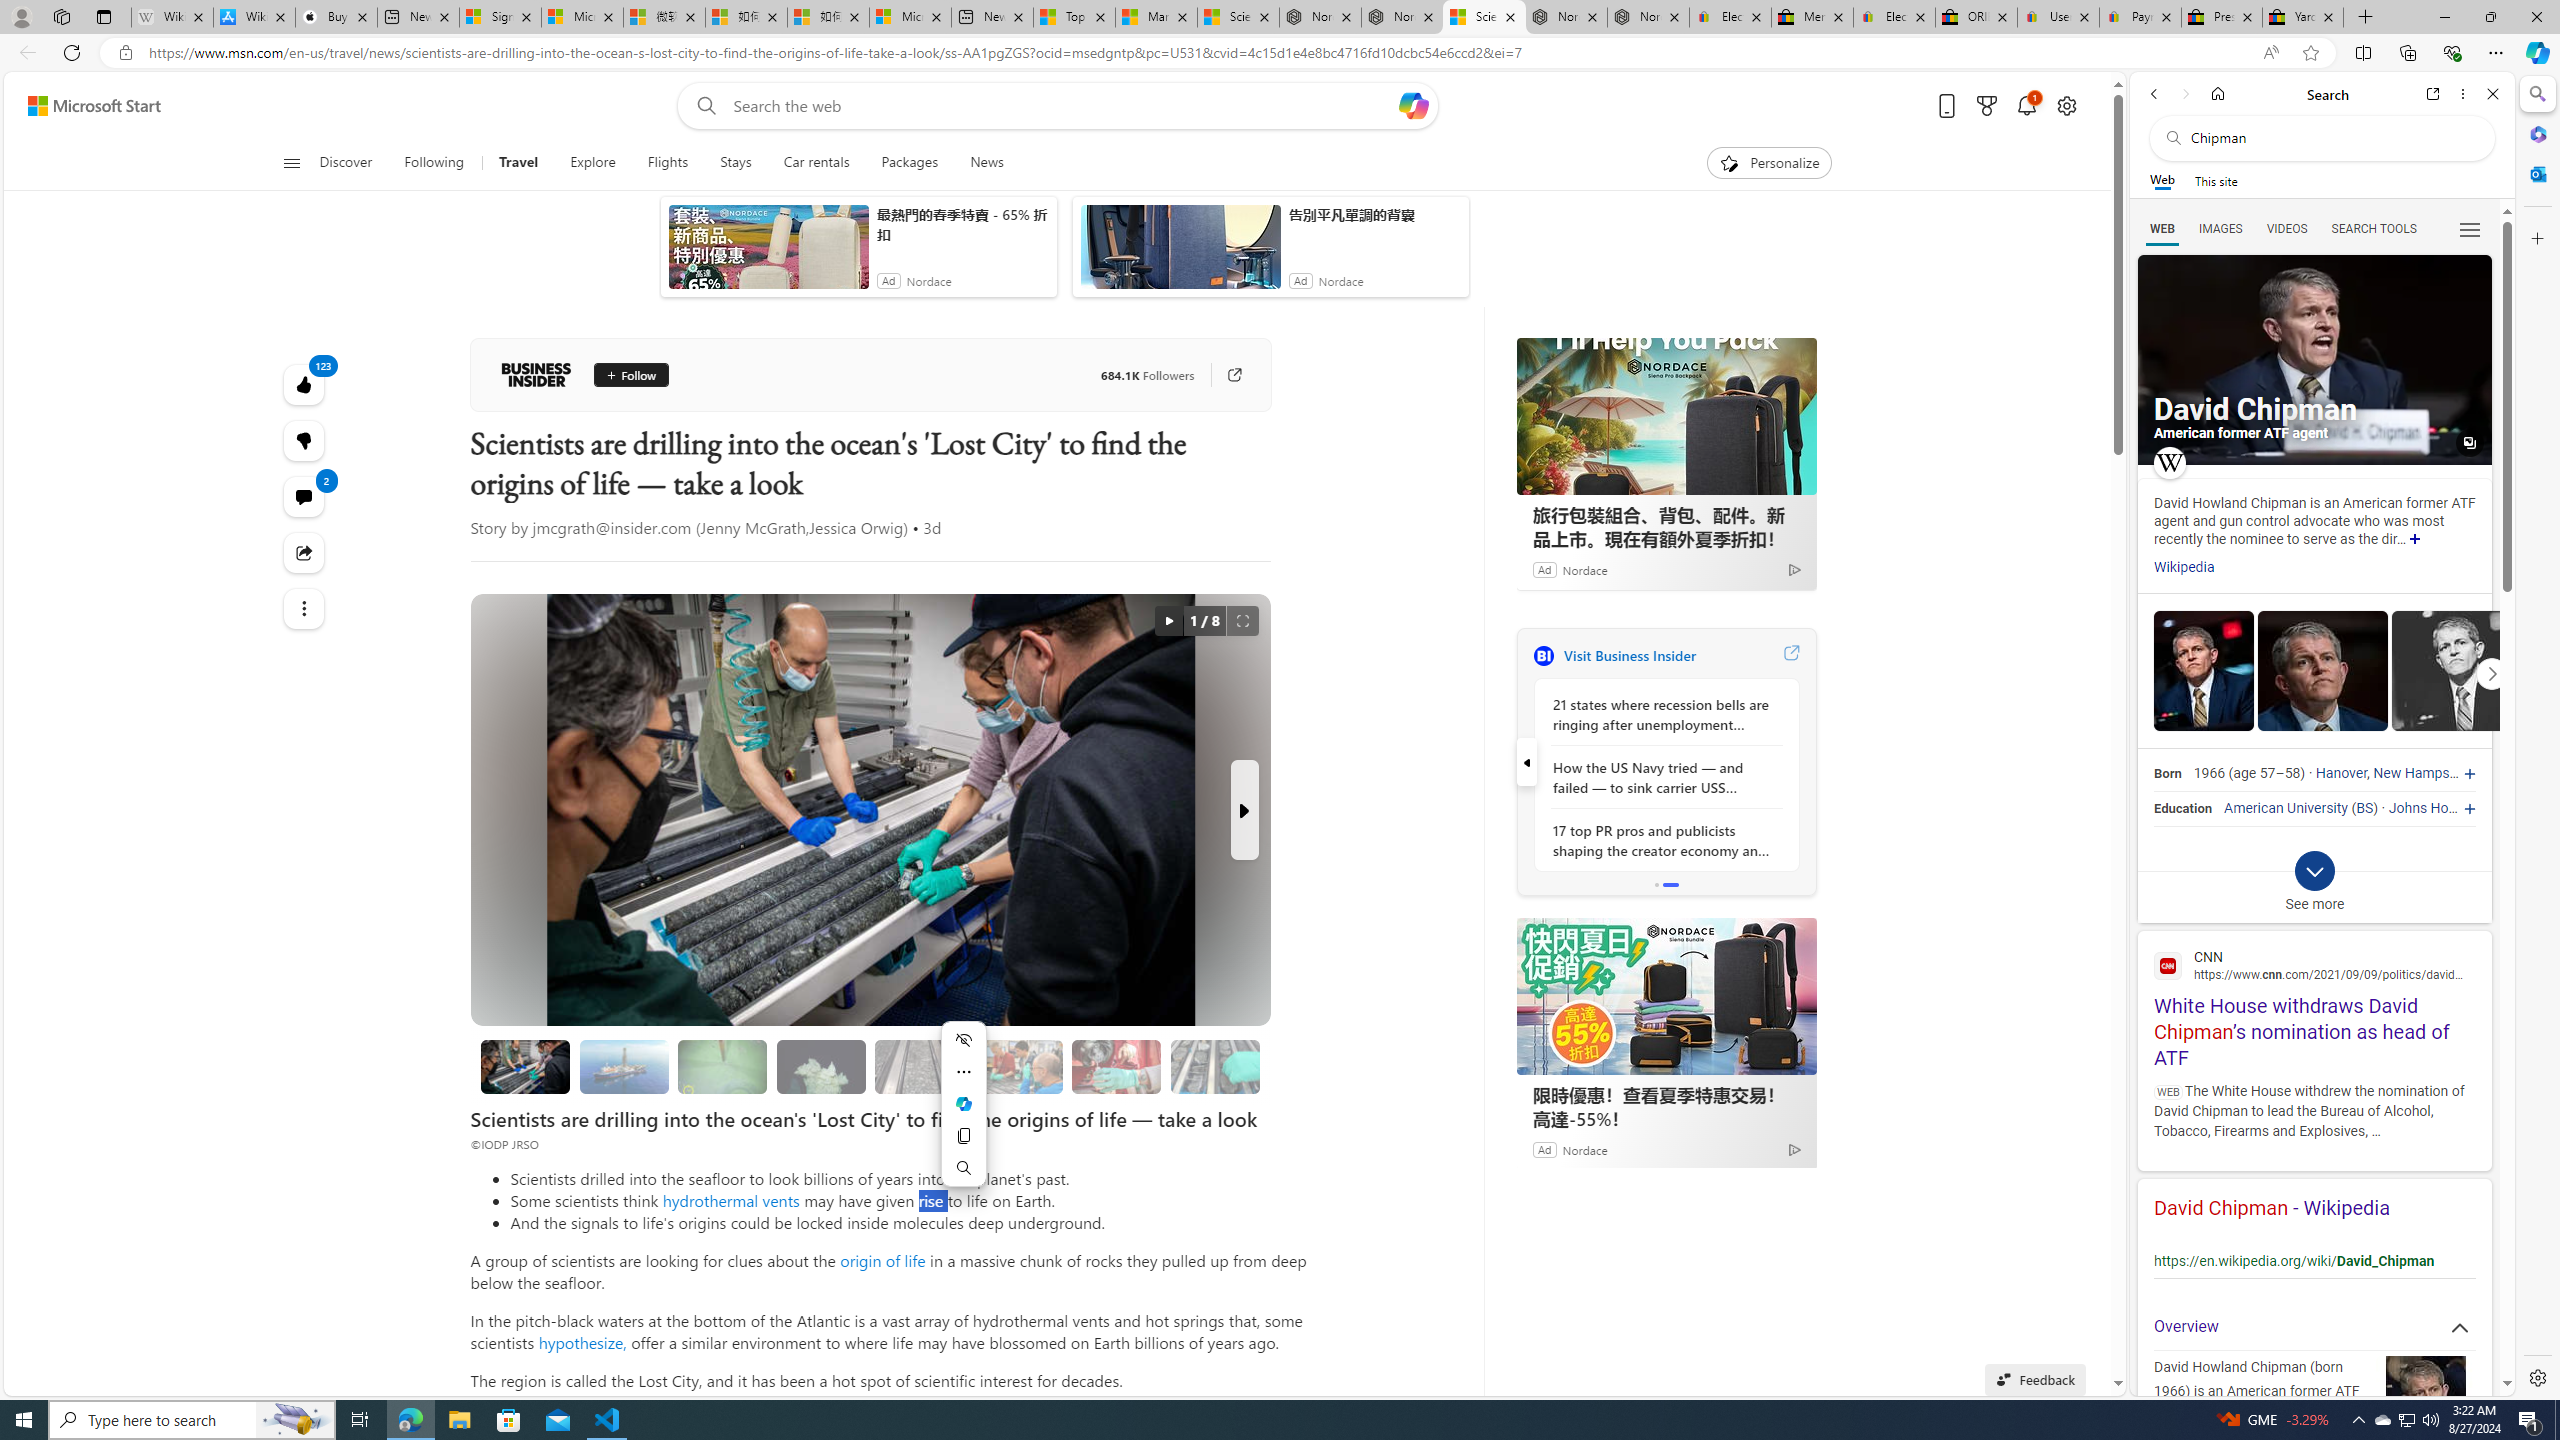 Image resolution: width=2560 pixels, height=1440 pixels. Describe the element at coordinates (2058, 17) in the screenshot. I see `User Privacy Notice | eBay` at that location.